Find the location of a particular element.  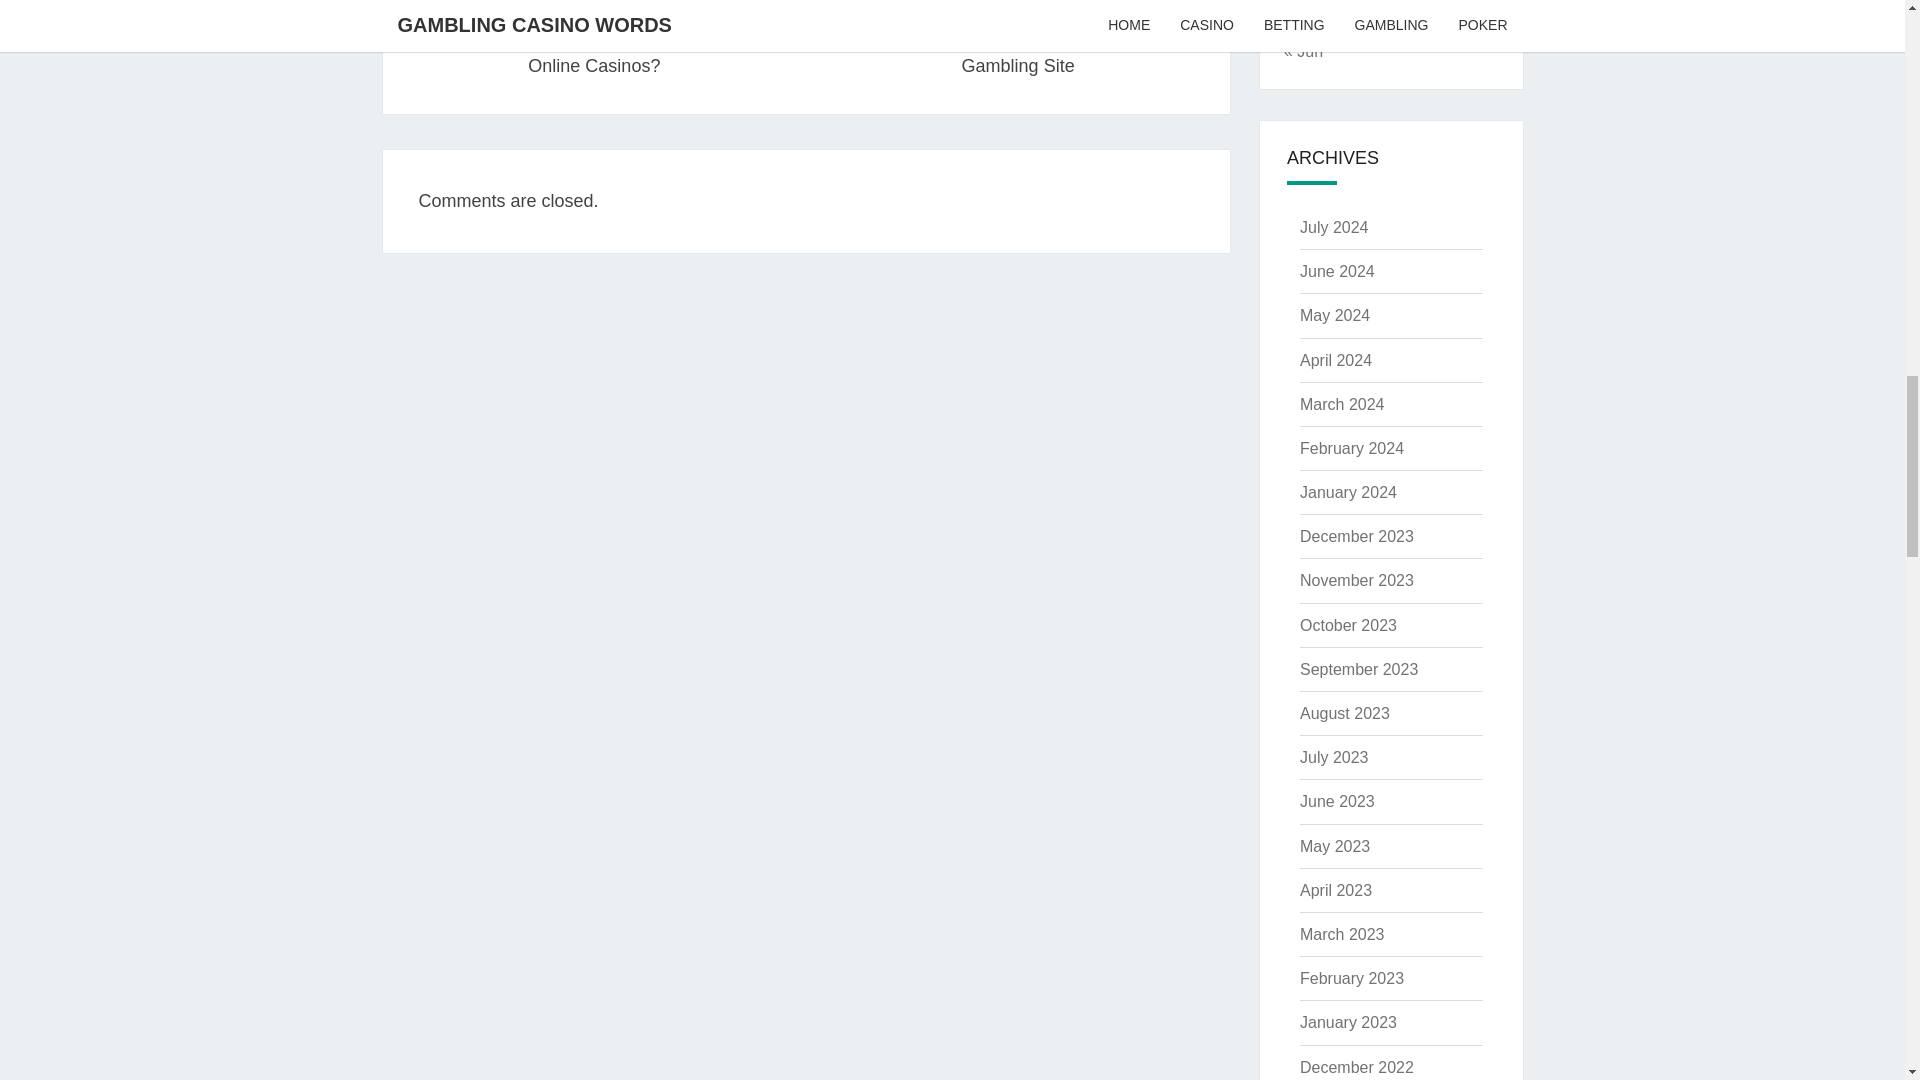

November 2023 is located at coordinates (1348, 624).